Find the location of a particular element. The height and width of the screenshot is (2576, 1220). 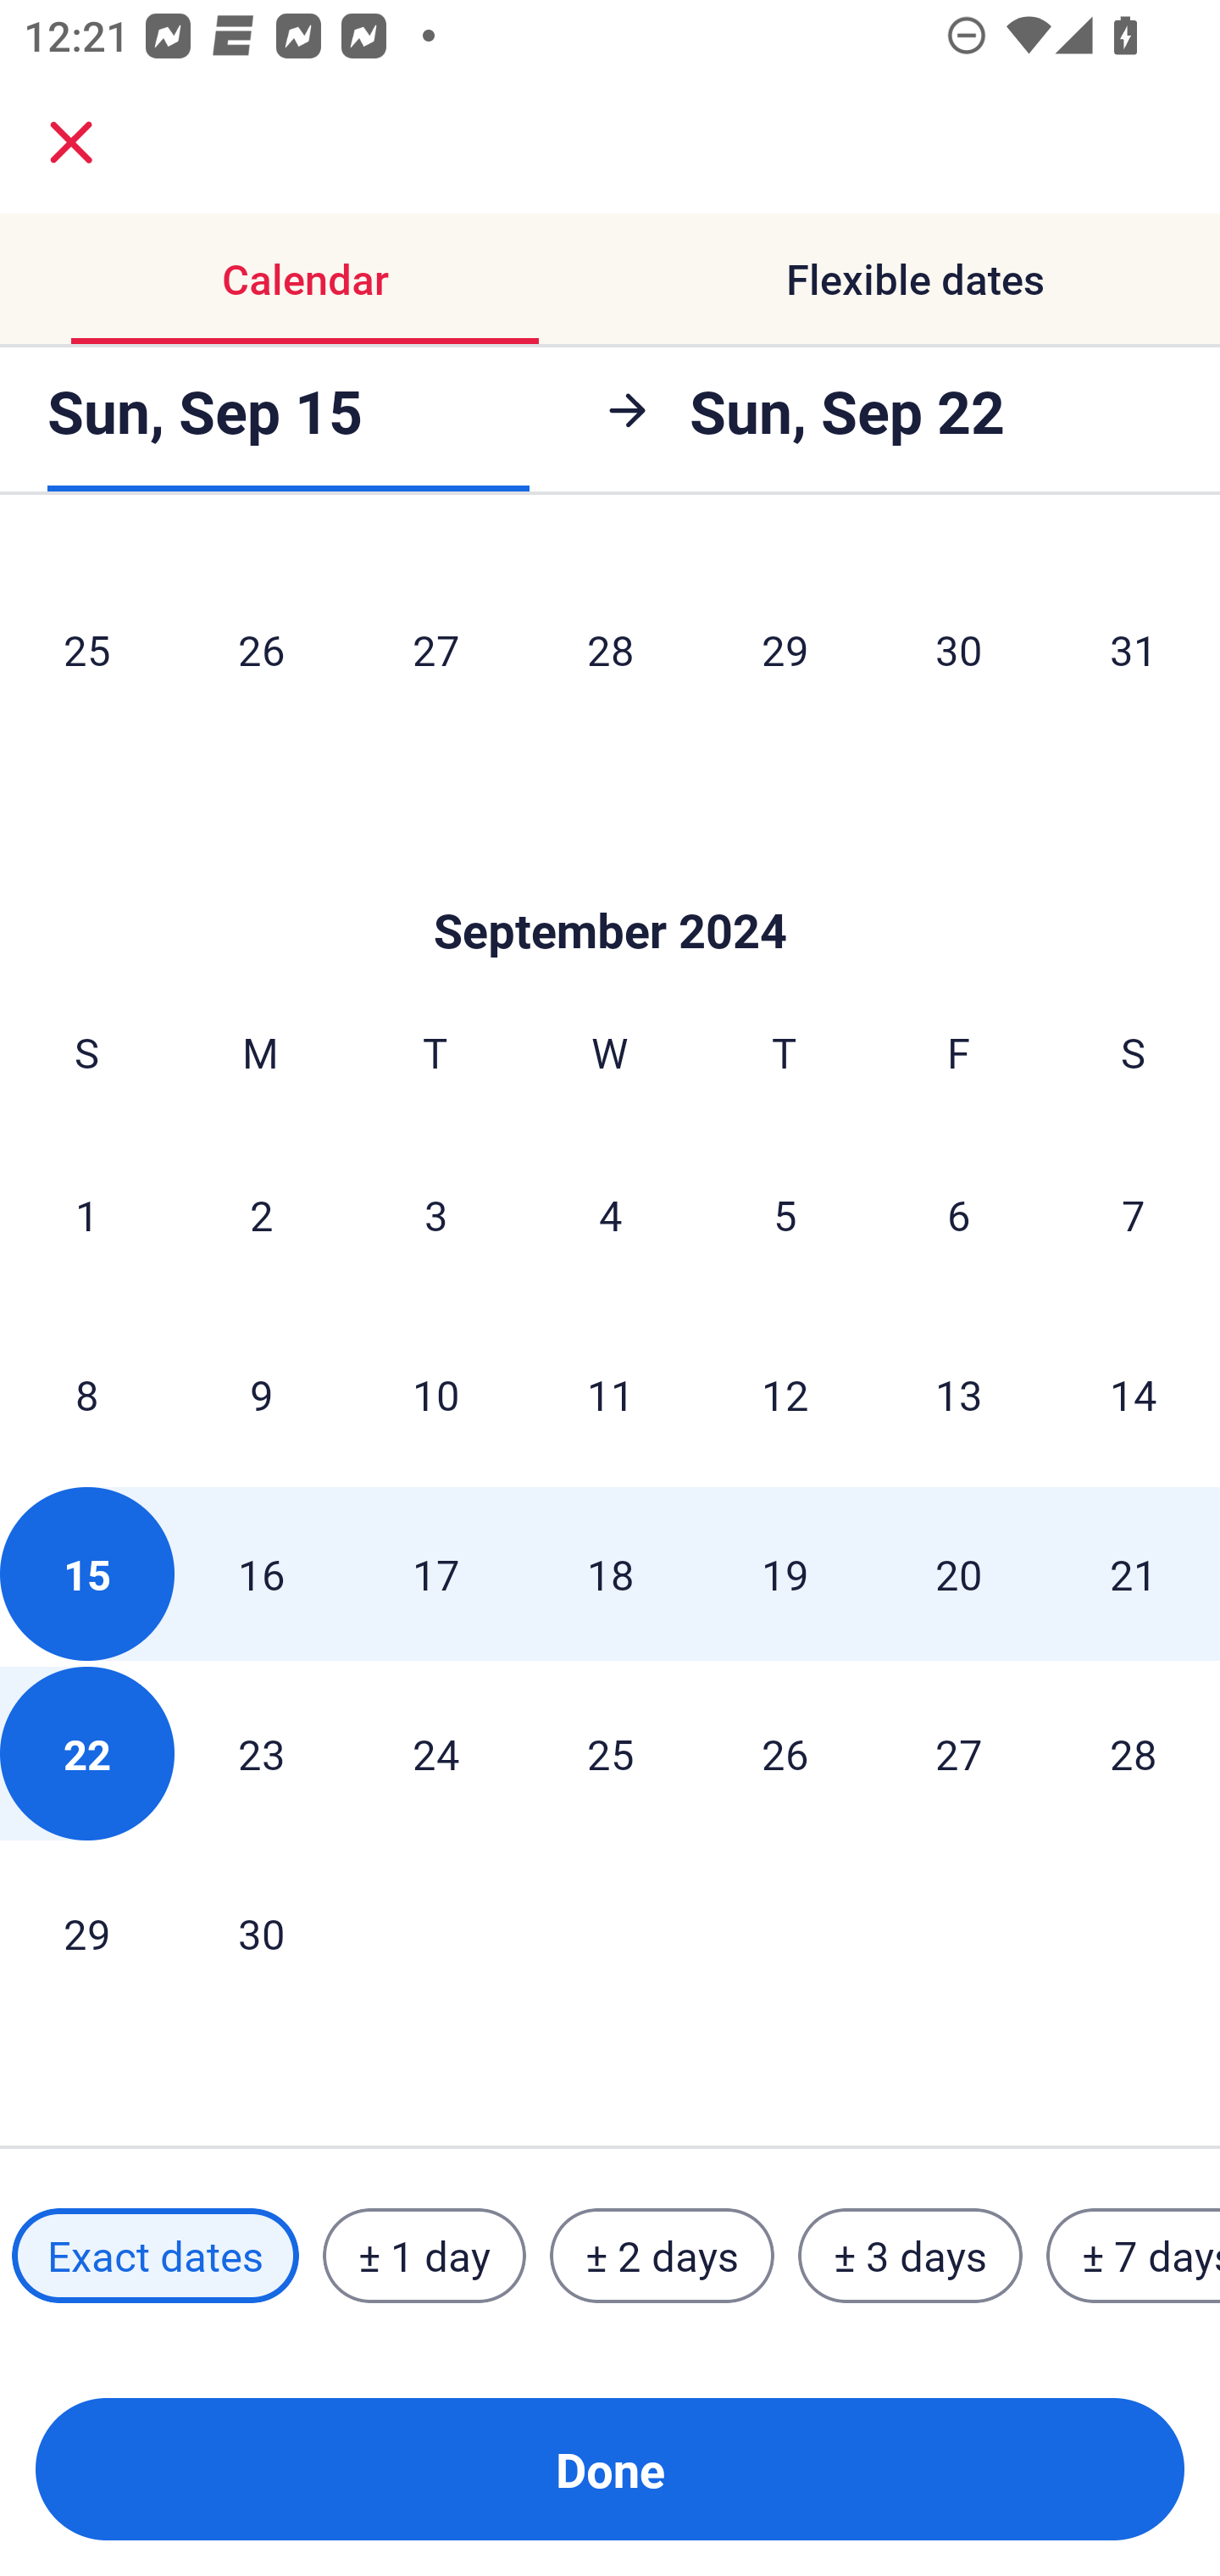

8 Sunday, September 8, 2024 is located at coordinates (86, 1395).